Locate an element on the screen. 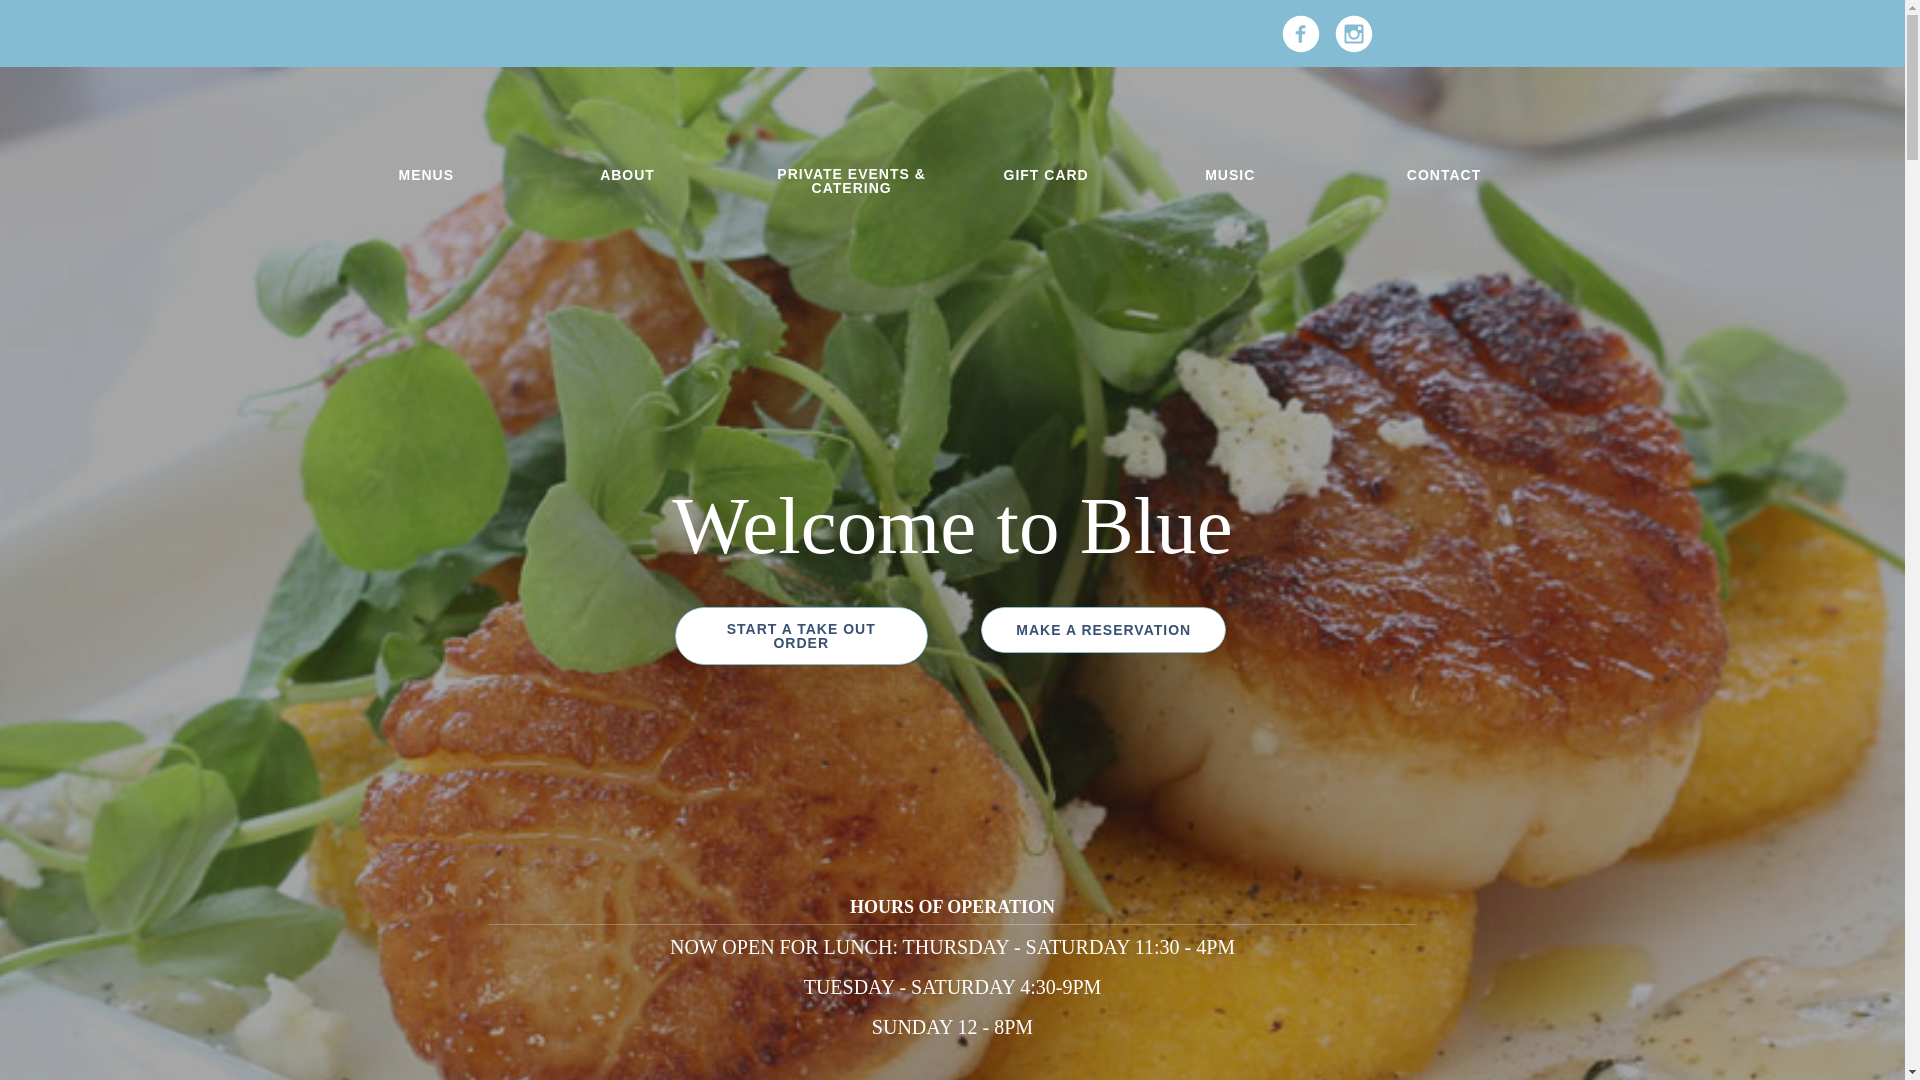 Image resolution: width=1920 pixels, height=1080 pixels. MAKE A RESERVATION is located at coordinates (1102, 630).